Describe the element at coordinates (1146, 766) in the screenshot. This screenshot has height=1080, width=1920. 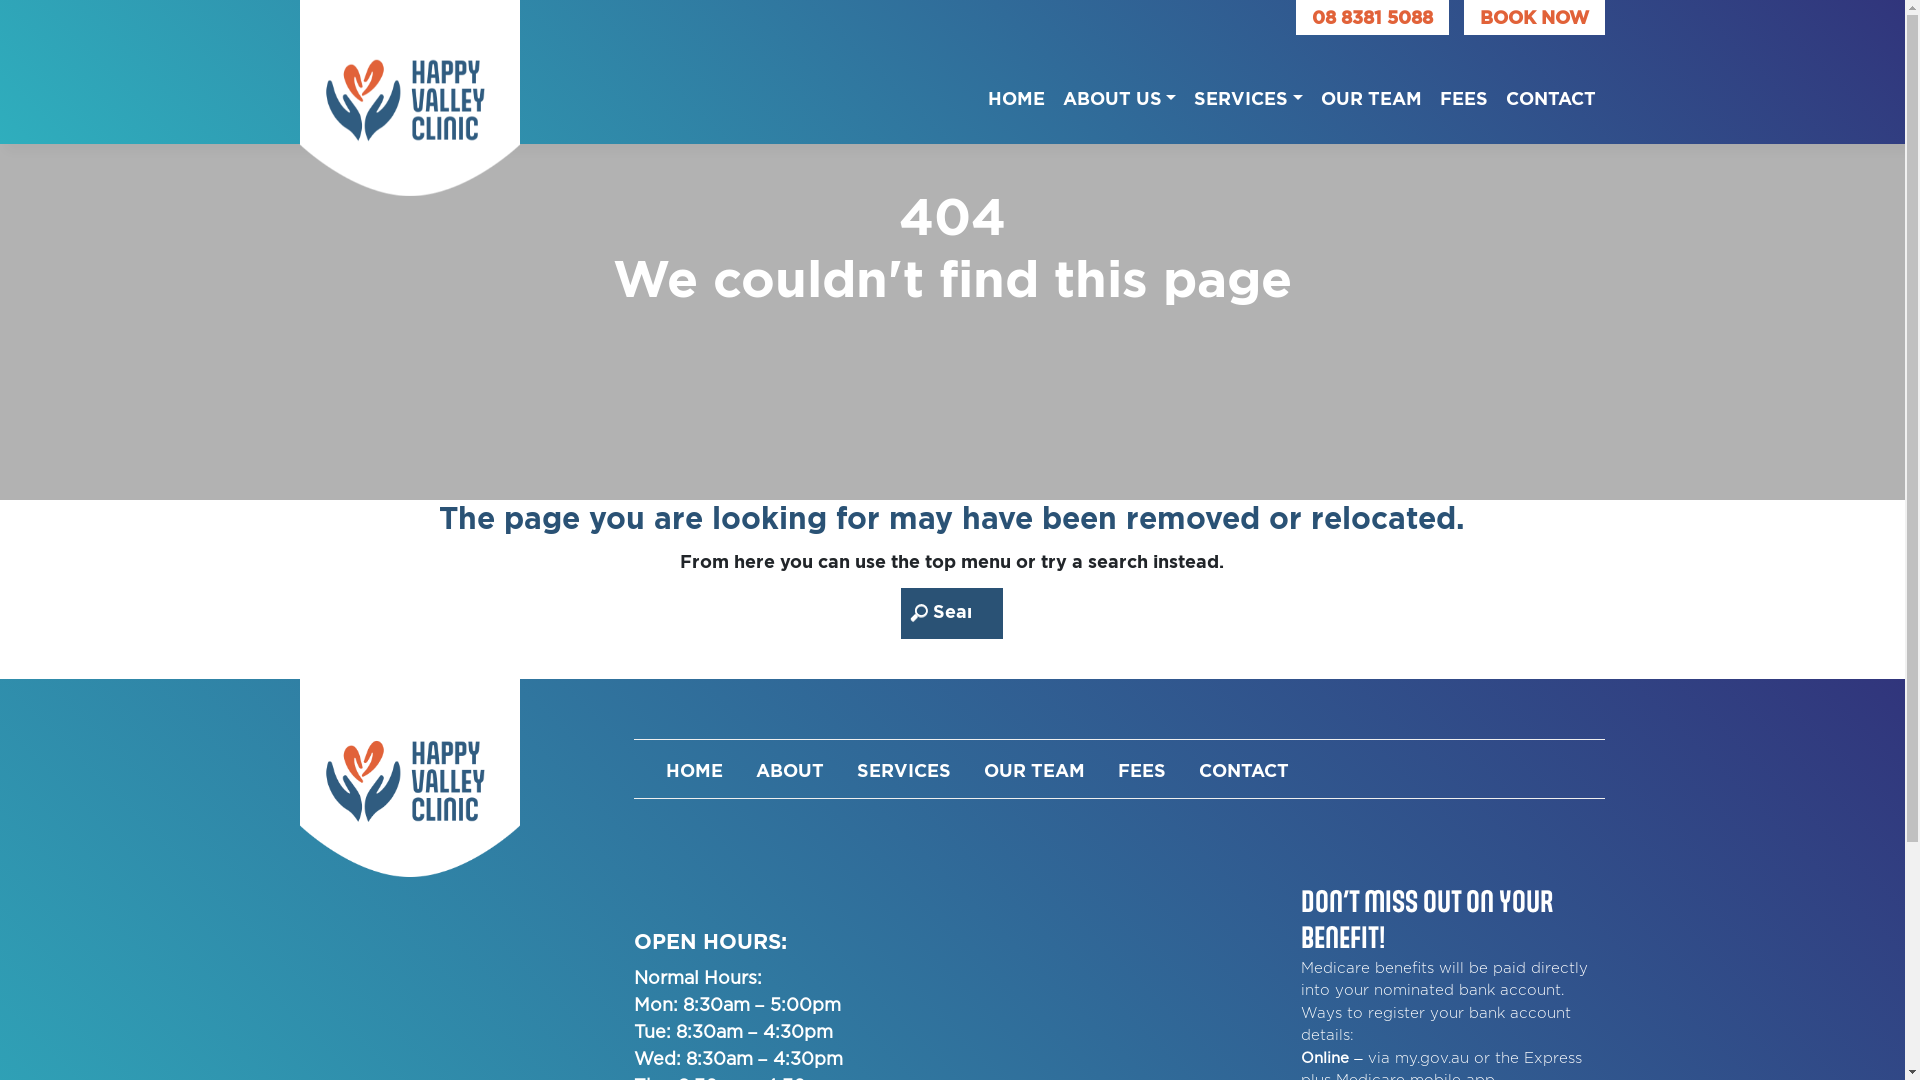
I see `FEES` at that location.